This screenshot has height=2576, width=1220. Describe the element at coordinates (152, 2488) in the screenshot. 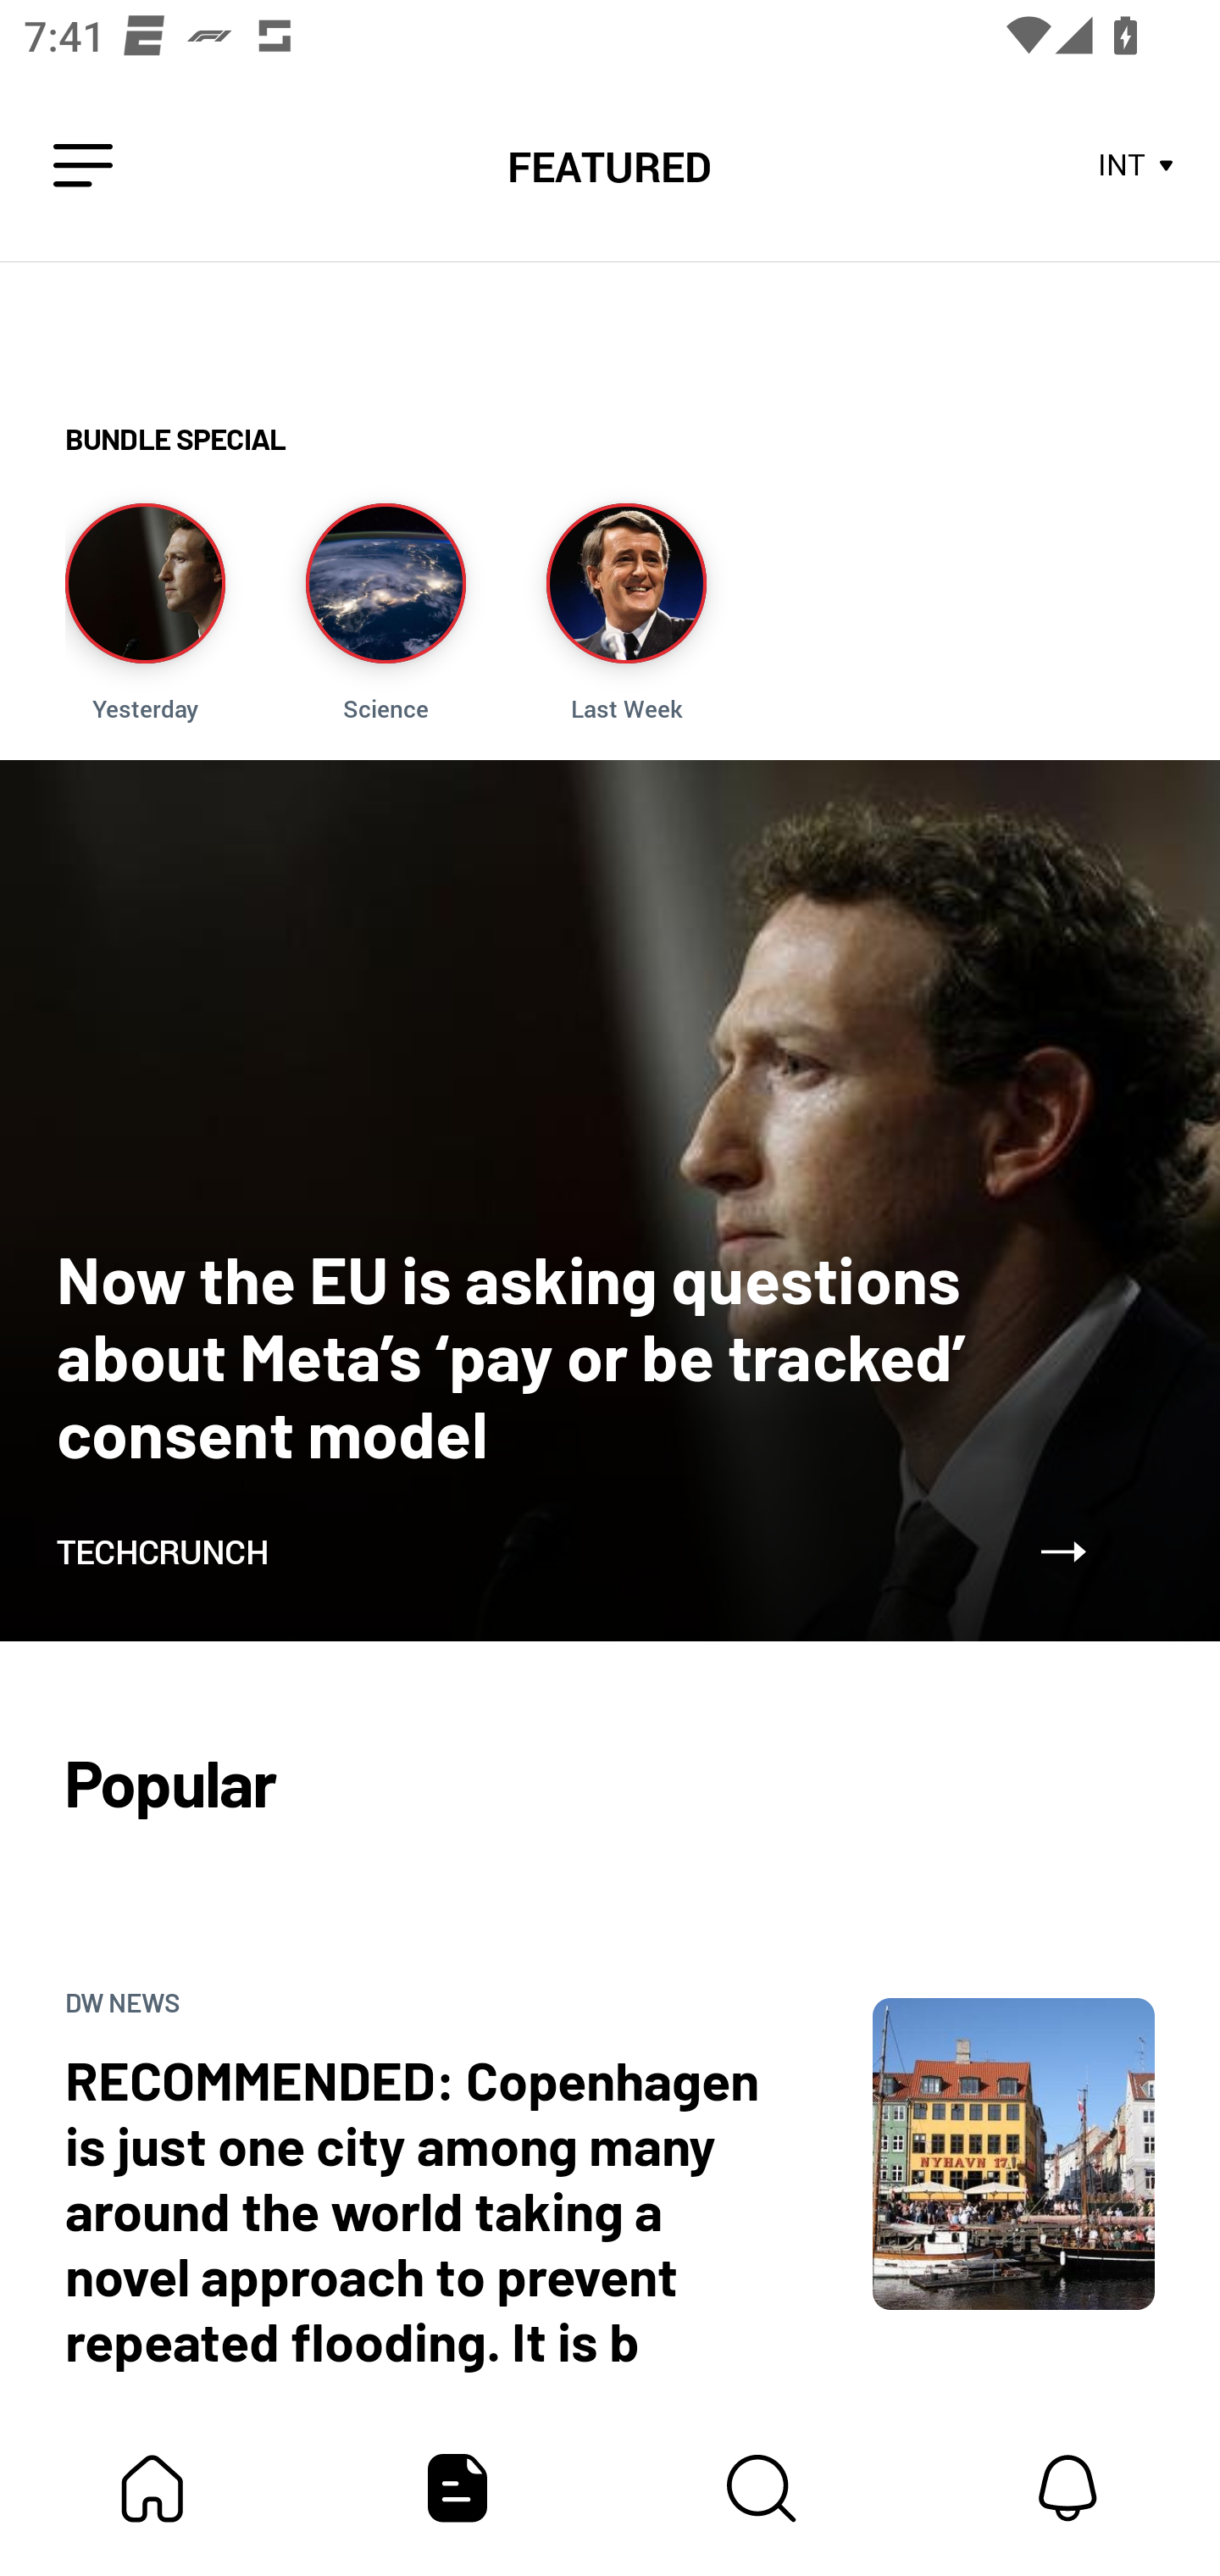

I see `My Bundle` at that location.